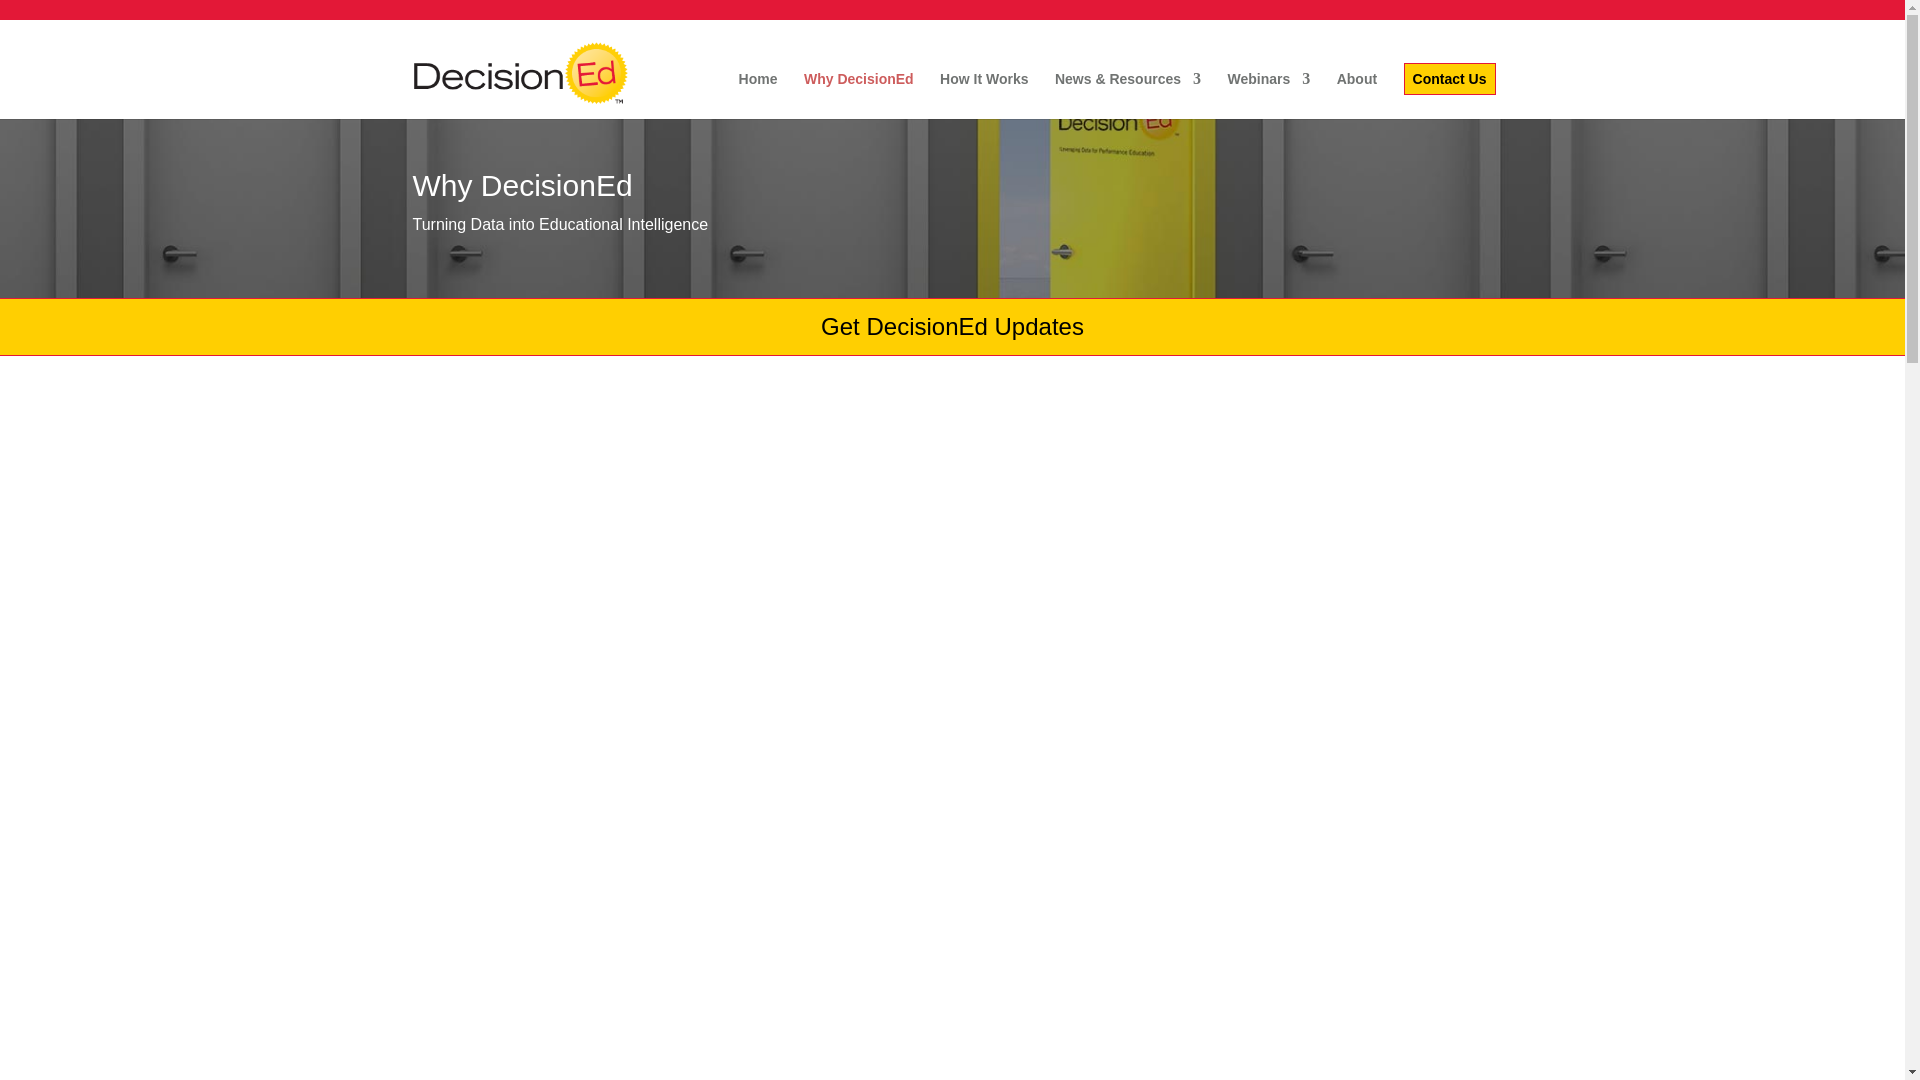 The height and width of the screenshot is (1080, 1920). I want to click on Contact Us, so click(1449, 78).